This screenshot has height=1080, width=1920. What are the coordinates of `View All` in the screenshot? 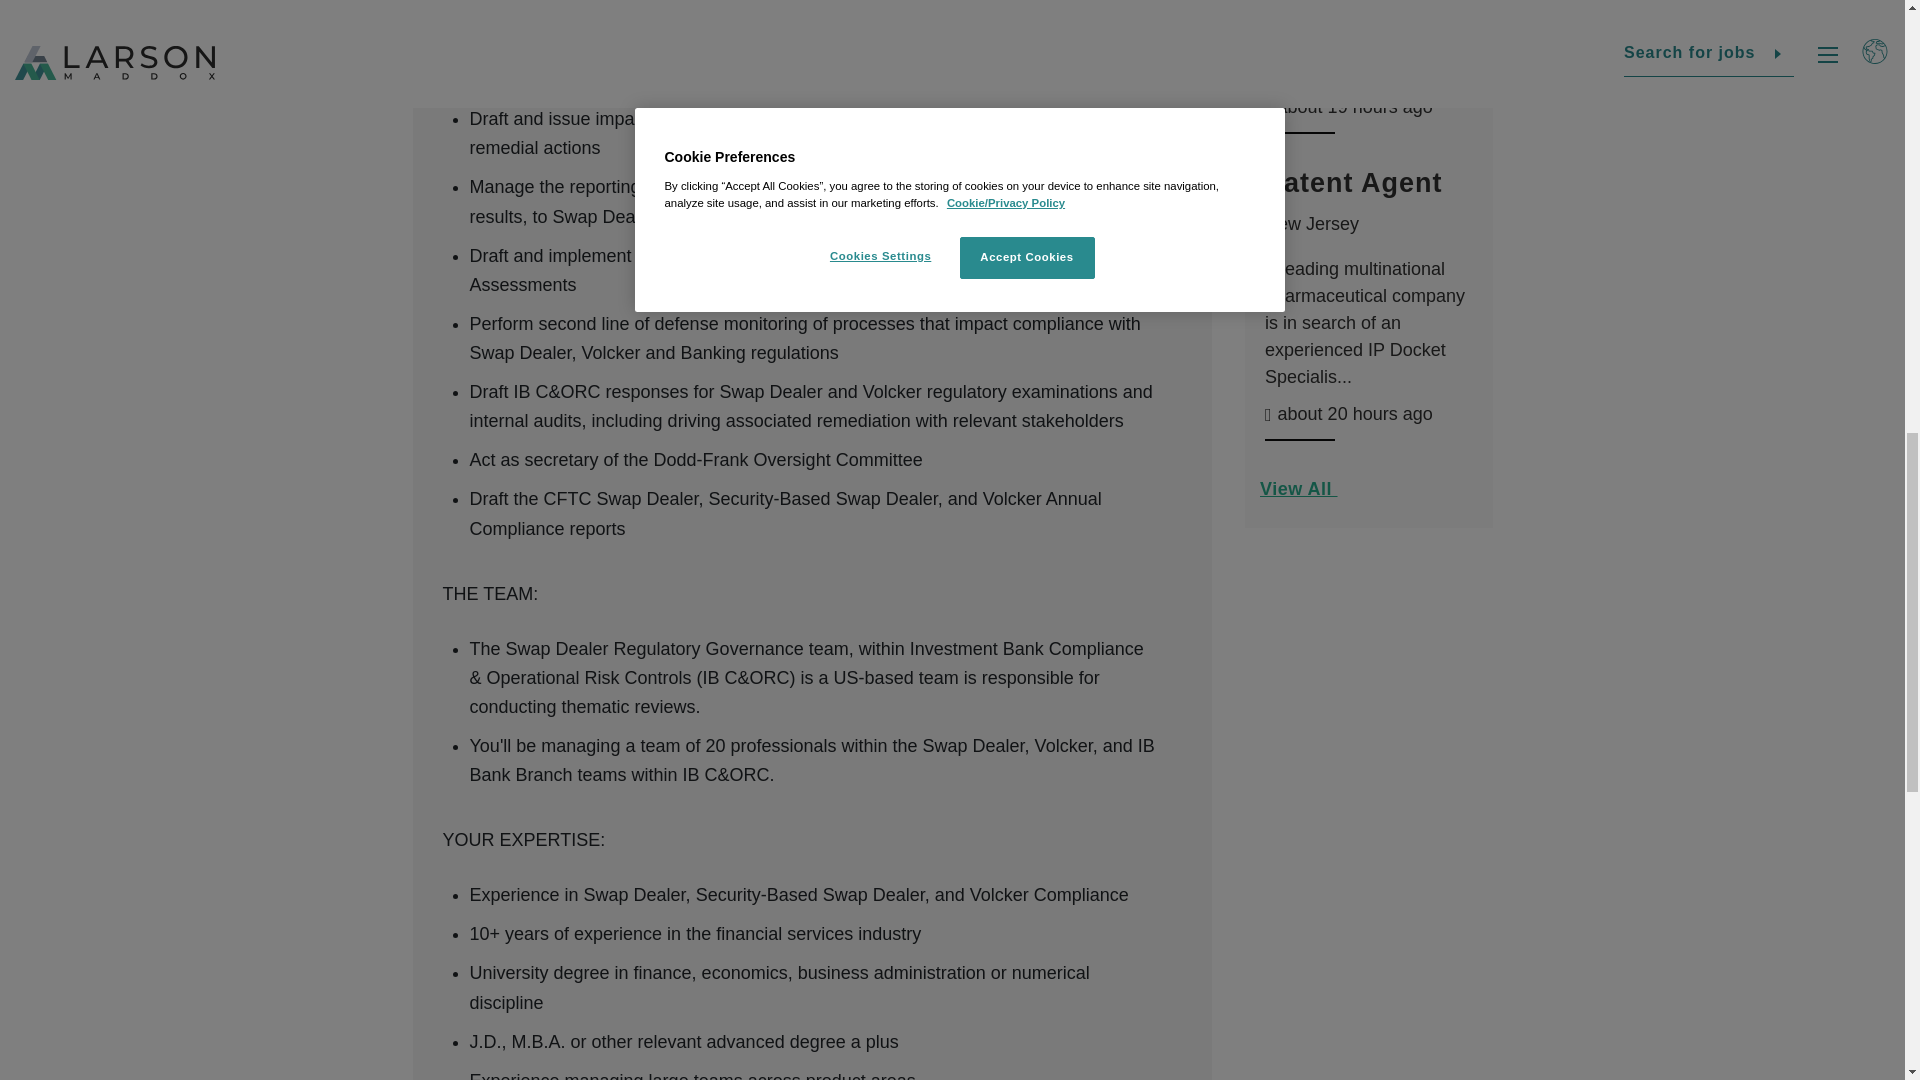 It's located at (1368, 496).